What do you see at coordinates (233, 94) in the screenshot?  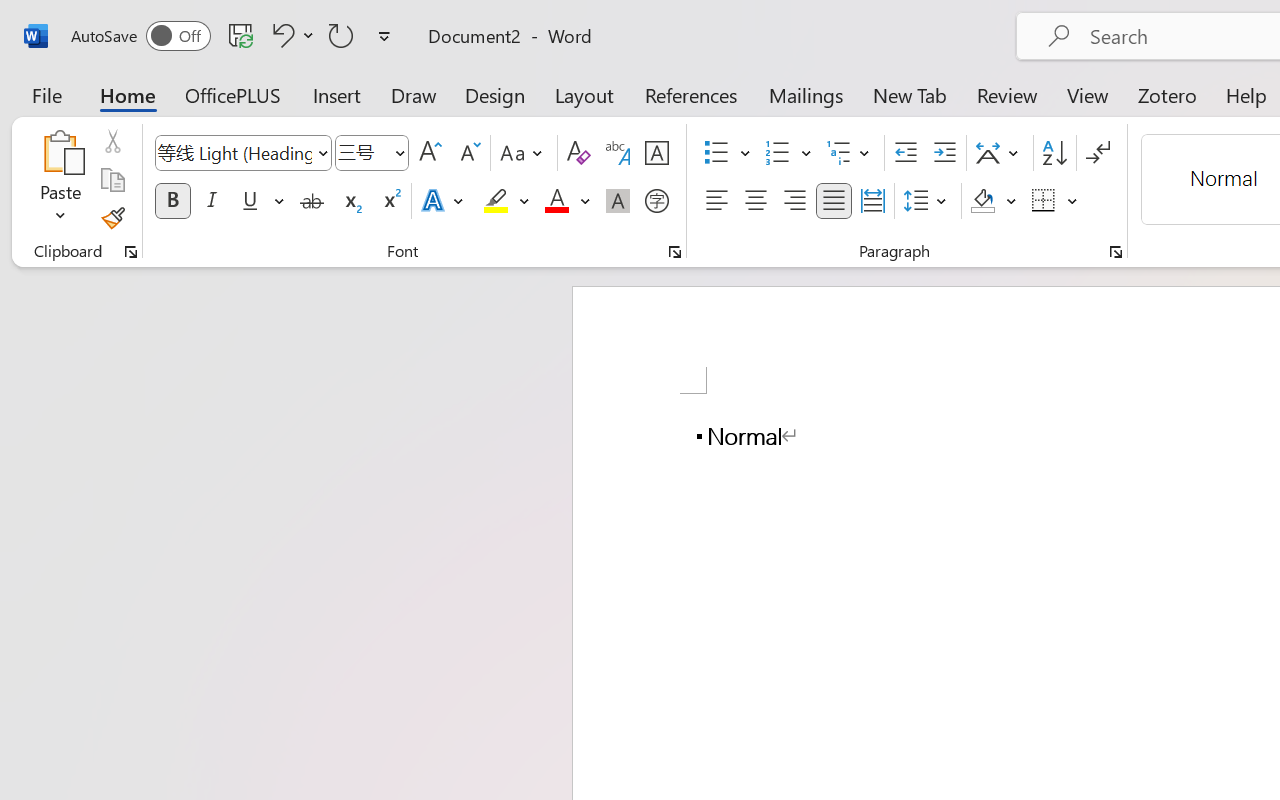 I see `OfficePLUS` at bounding box center [233, 94].